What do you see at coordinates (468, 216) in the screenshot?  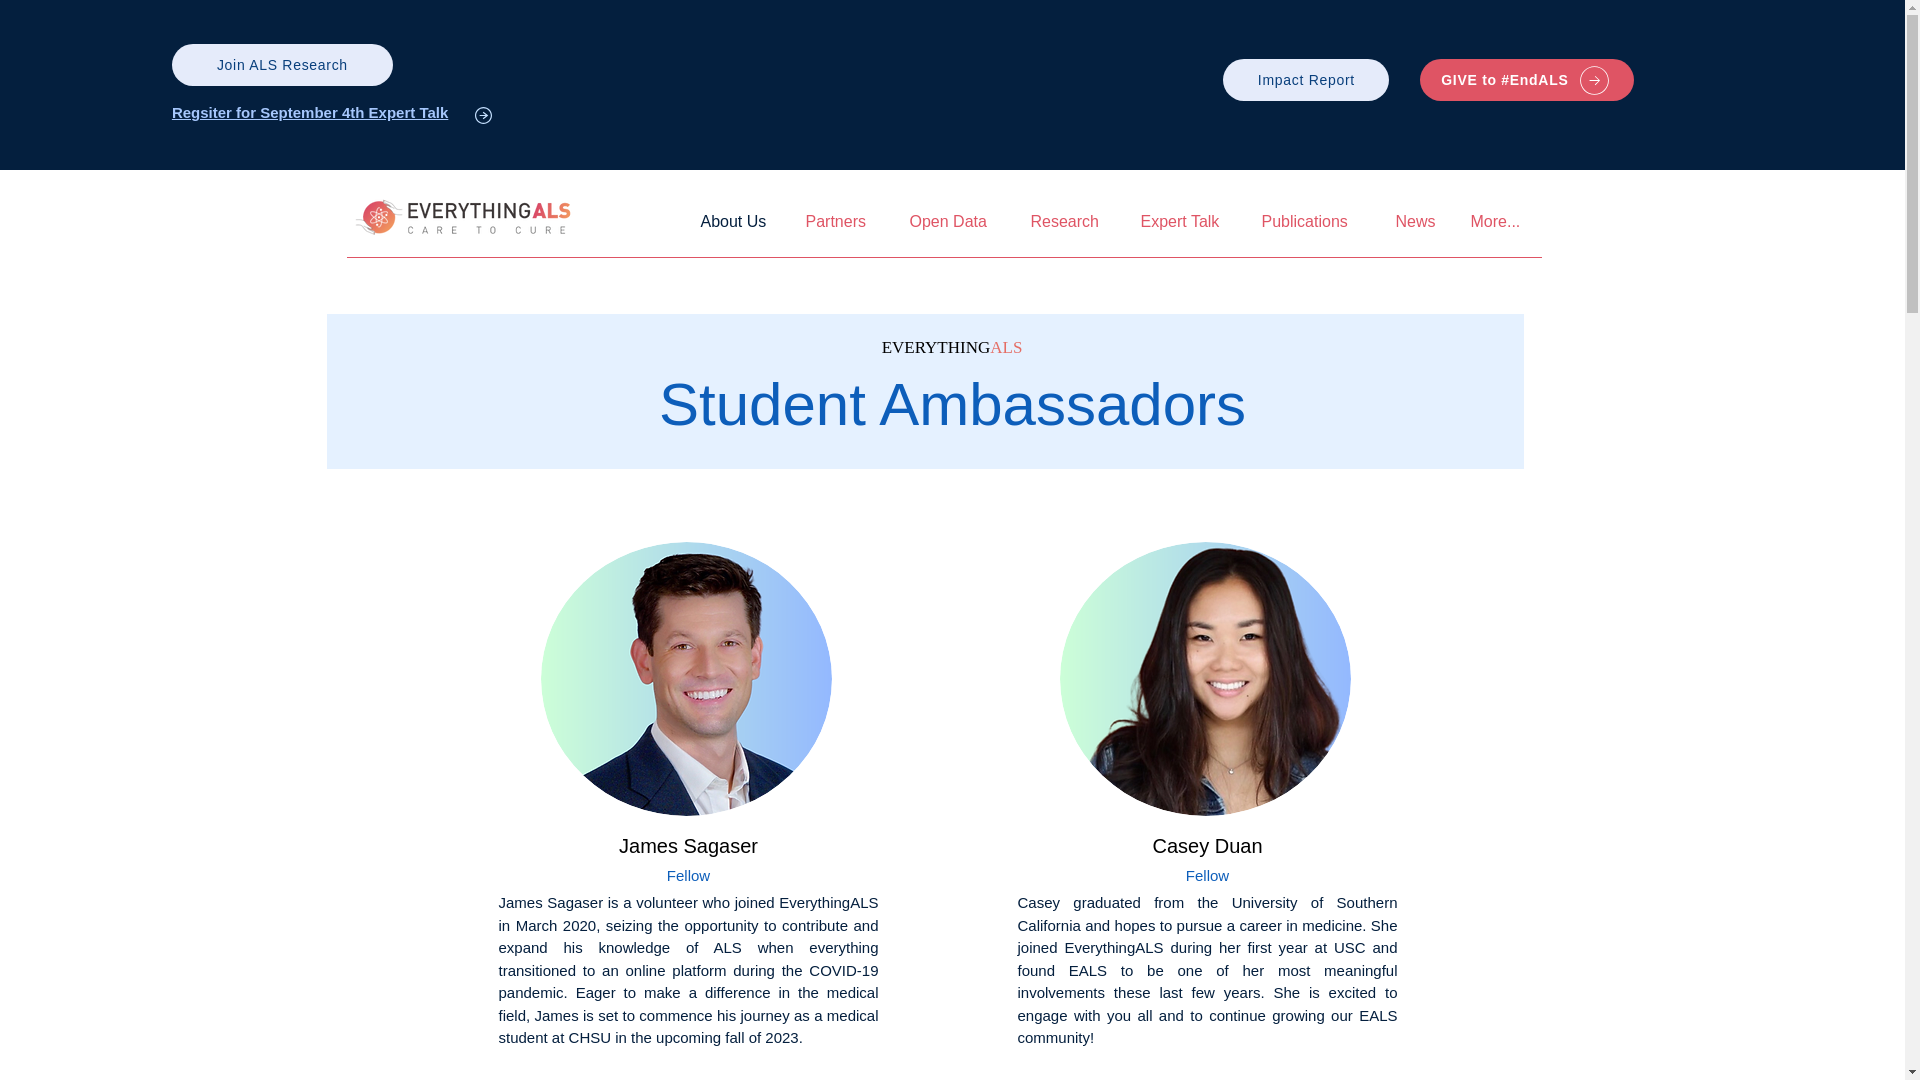 I see `small logo.png` at bounding box center [468, 216].